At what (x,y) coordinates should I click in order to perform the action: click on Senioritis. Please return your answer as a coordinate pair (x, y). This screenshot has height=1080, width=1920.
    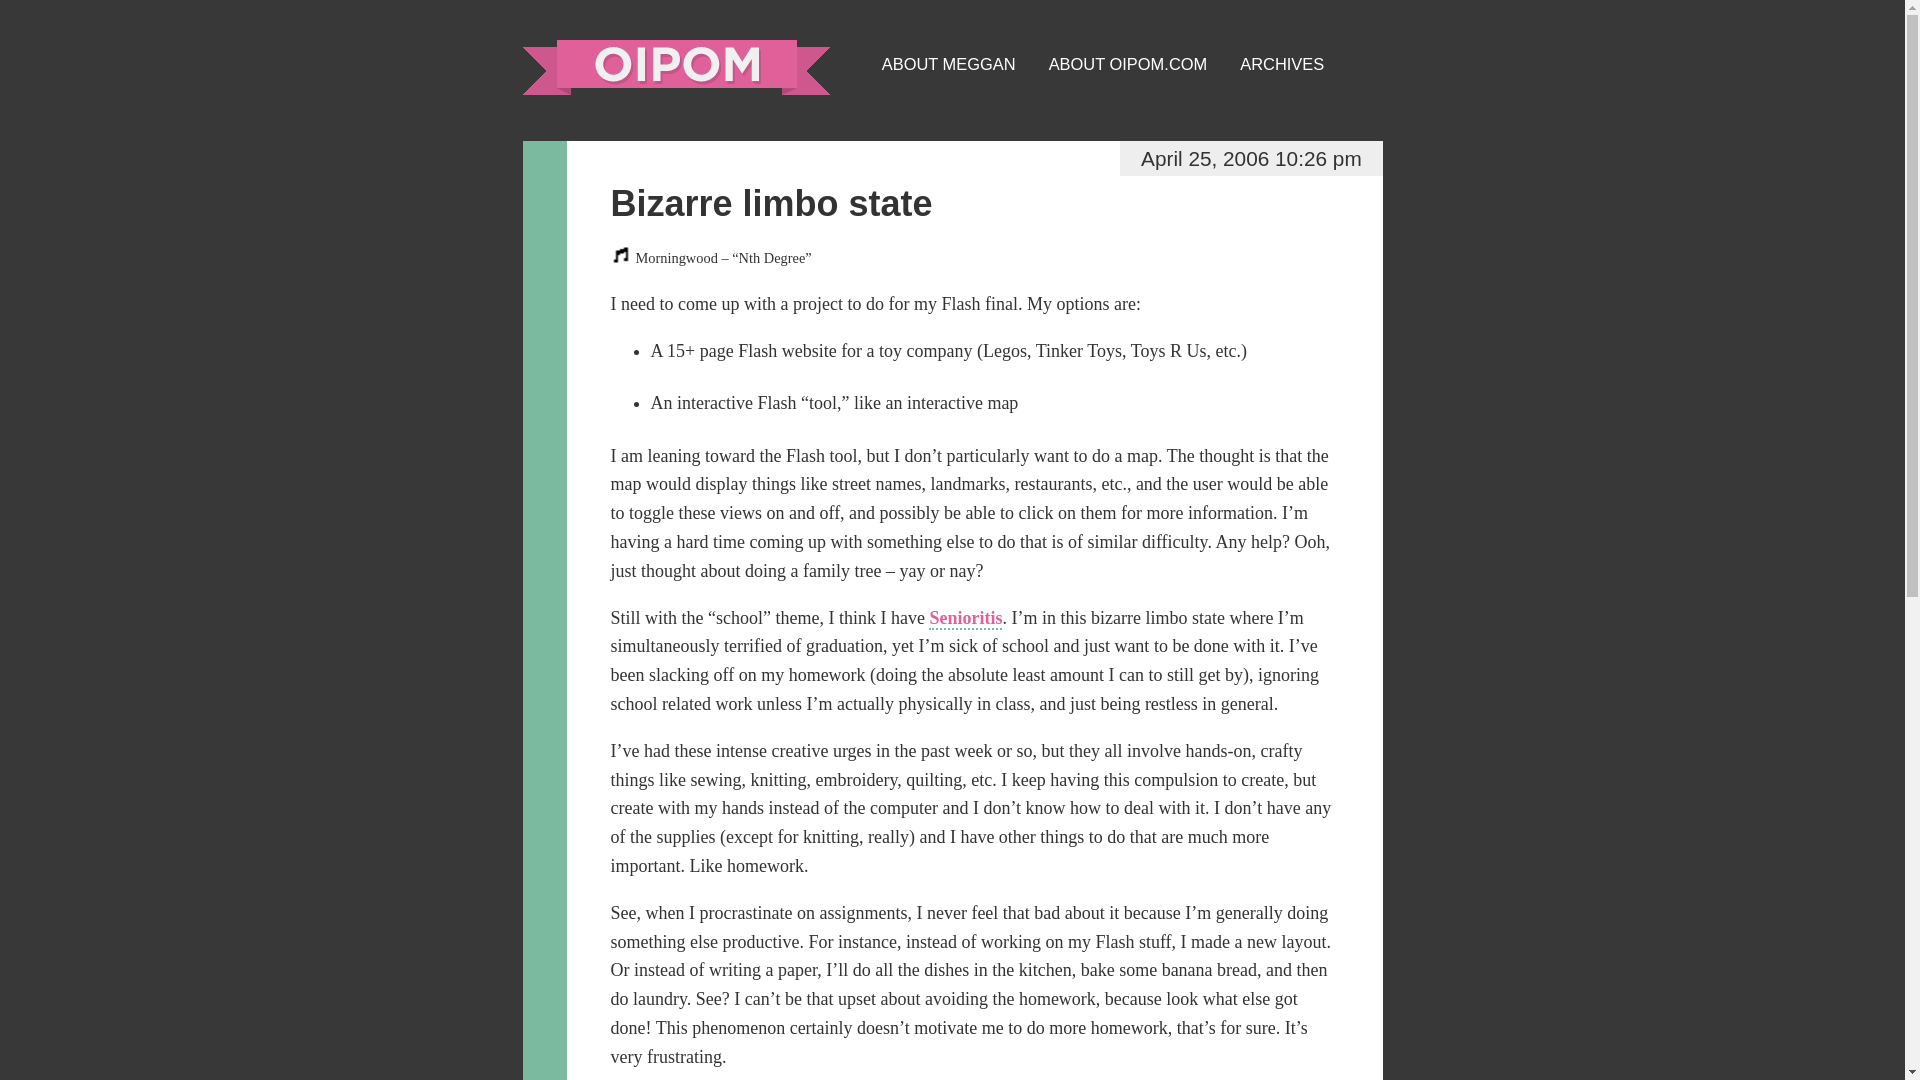
    Looking at the image, I should click on (966, 618).